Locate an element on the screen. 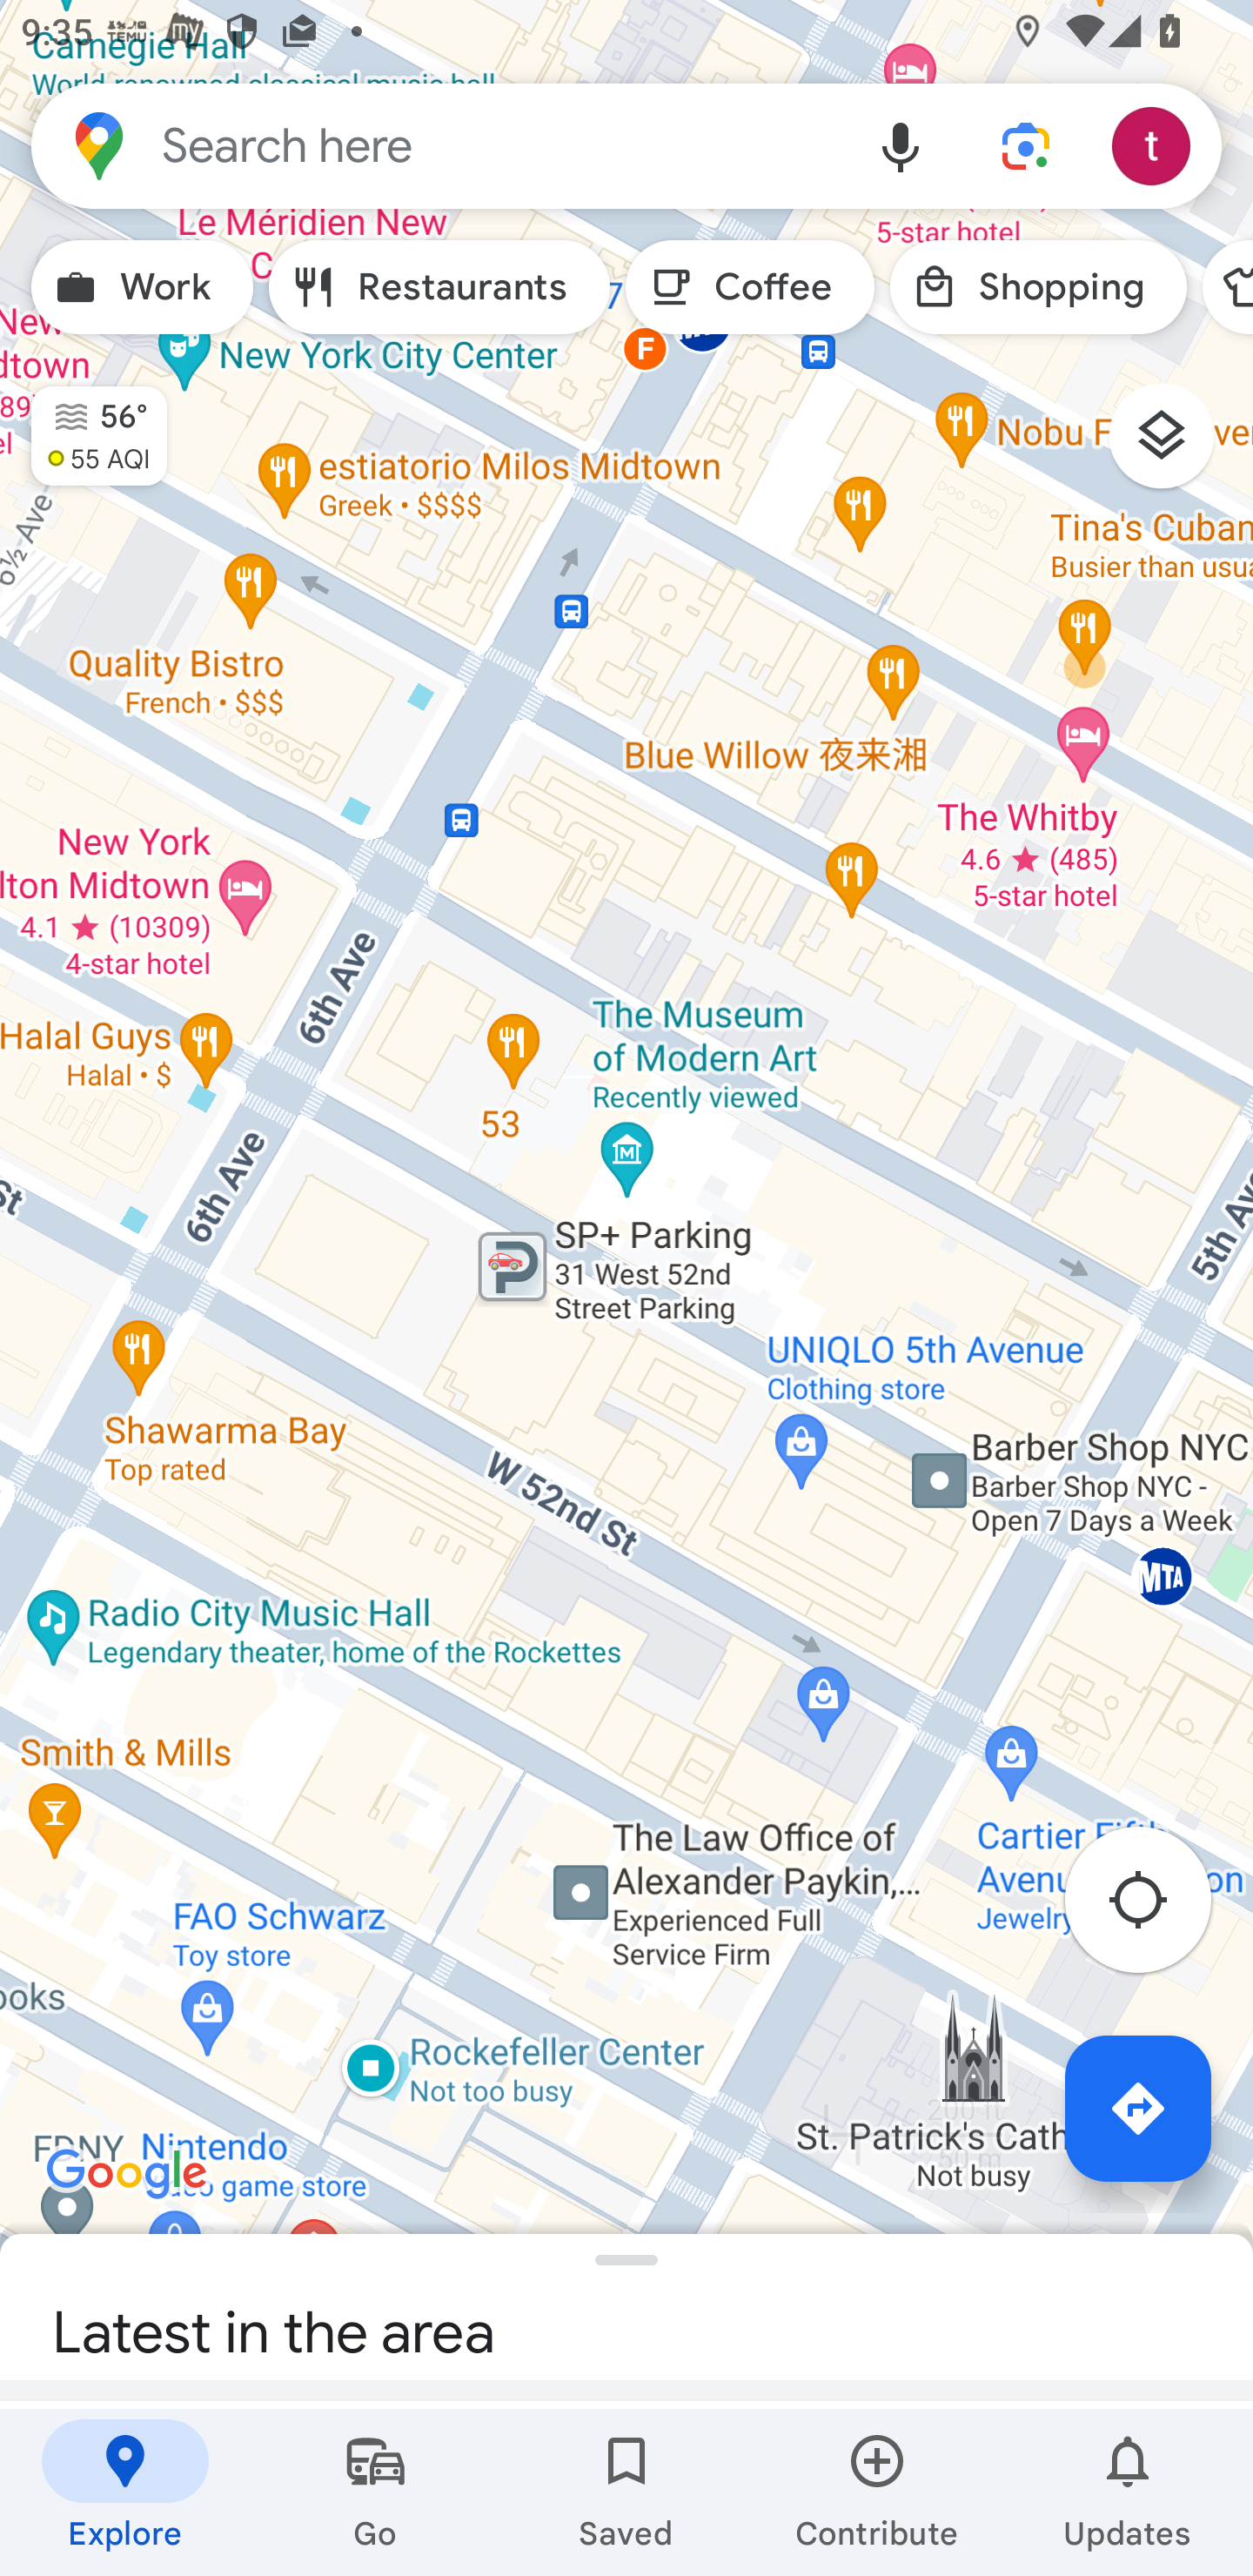 The height and width of the screenshot is (2576, 1253). Mist, 56°, Moderate, 55 AQI 56° 55 AQI is located at coordinates (84, 423).